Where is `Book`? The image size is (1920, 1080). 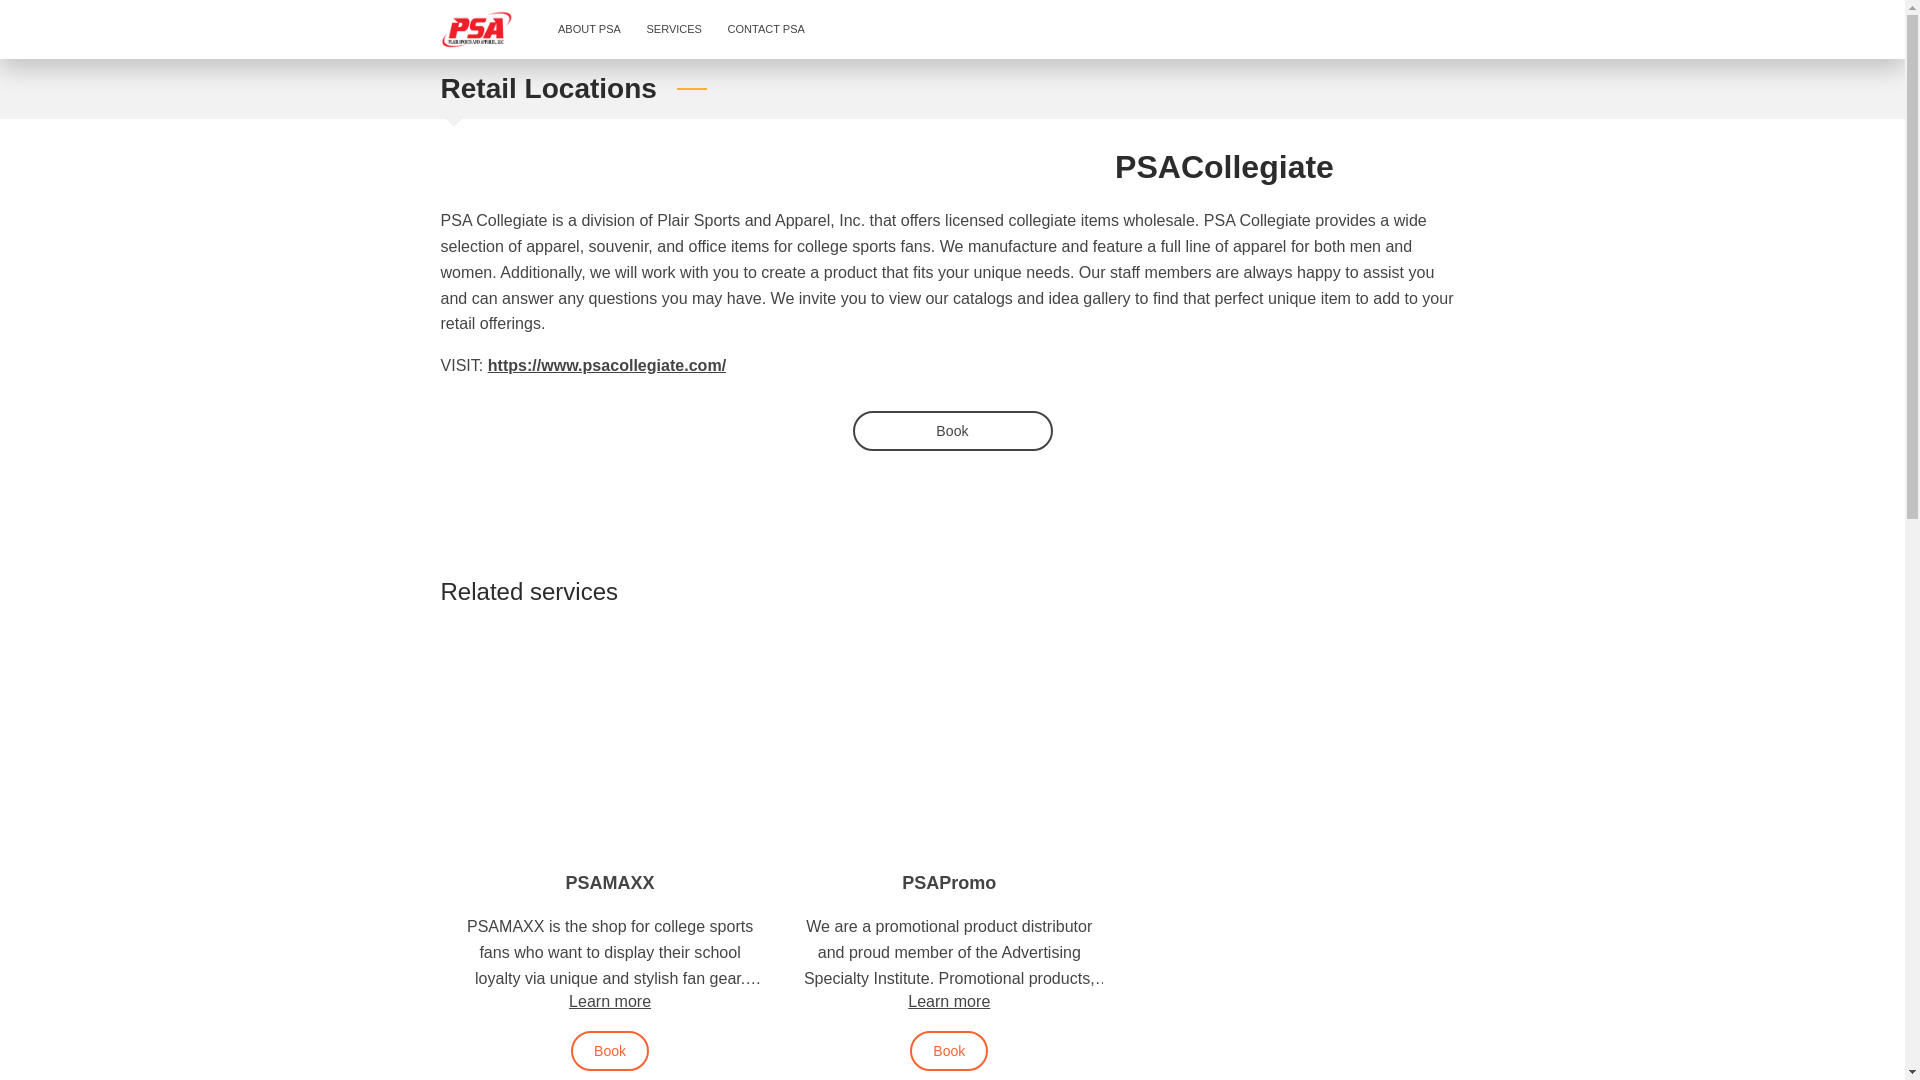 Book is located at coordinates (952, 431).